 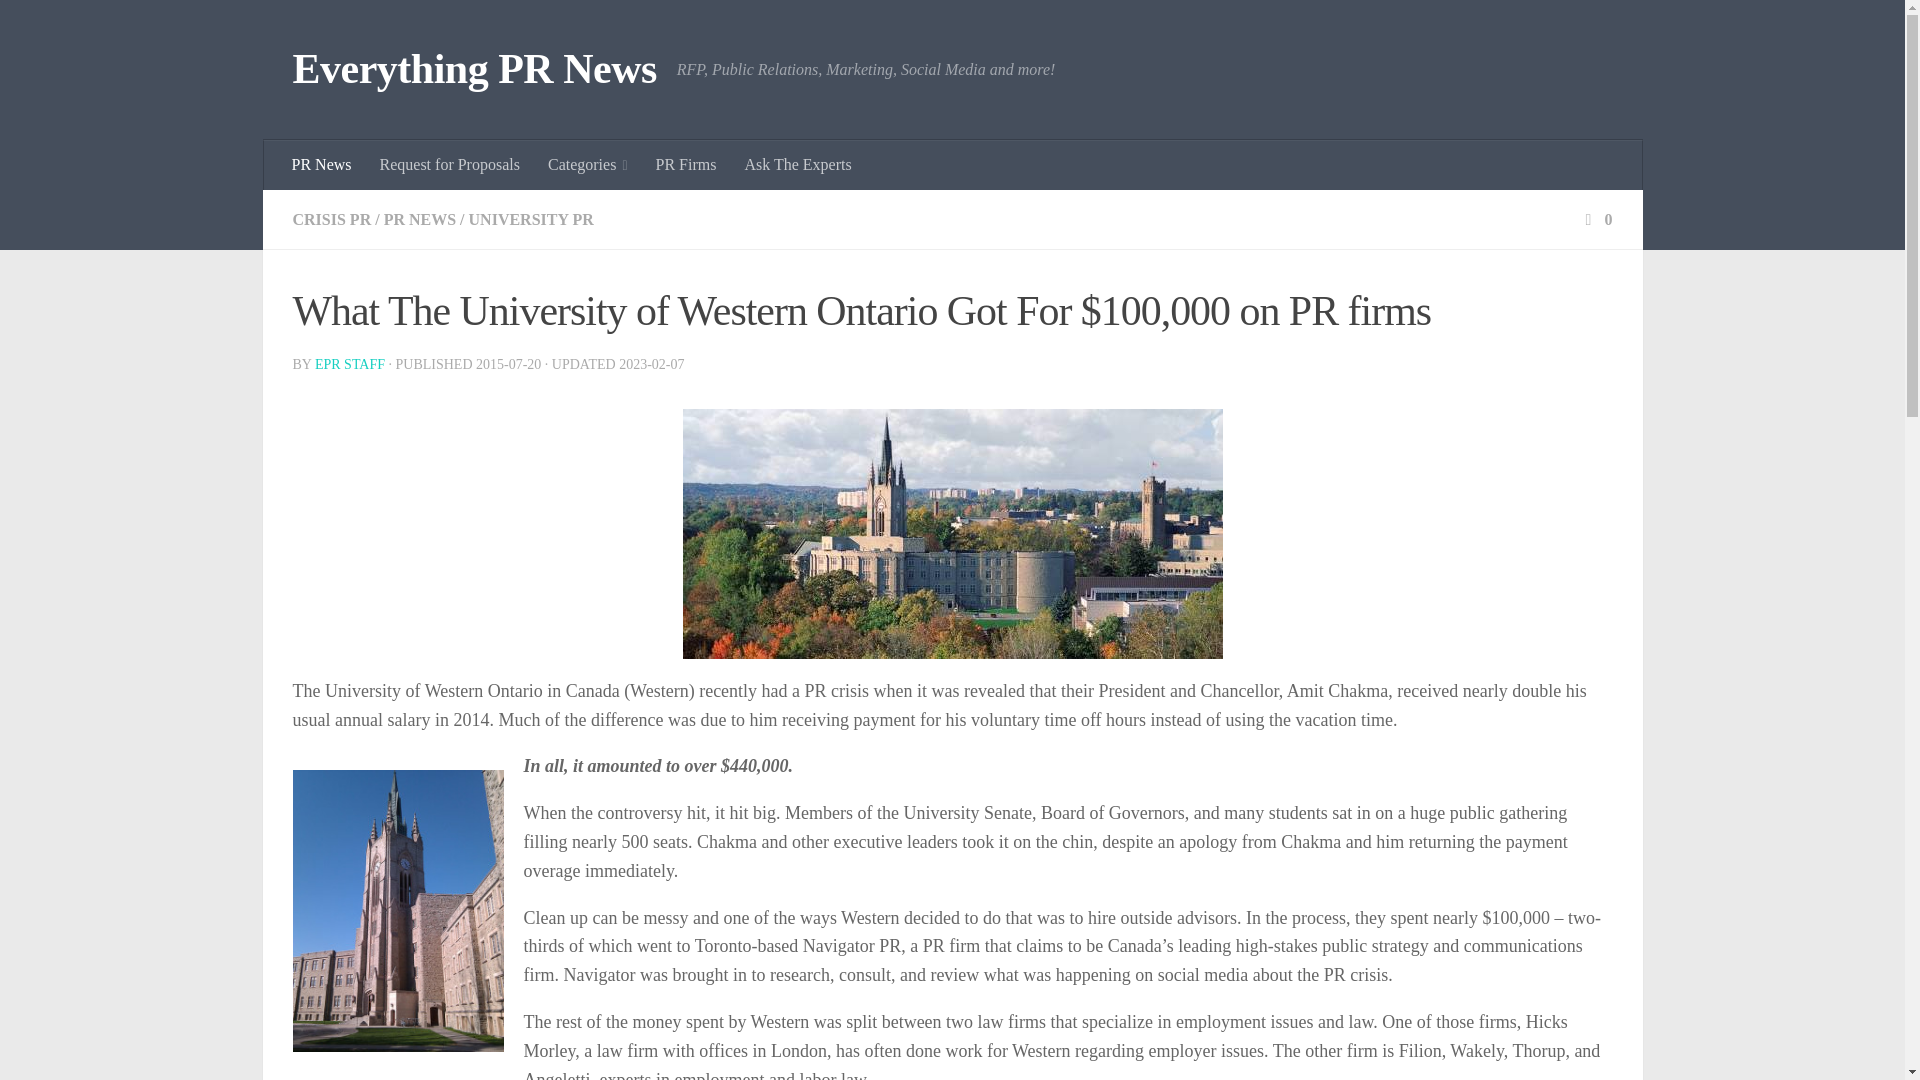 What do you see at coordinates (350, 364) in the screenshot?
I see `Posts by EPR Staff` at bounding box center [350, 364].